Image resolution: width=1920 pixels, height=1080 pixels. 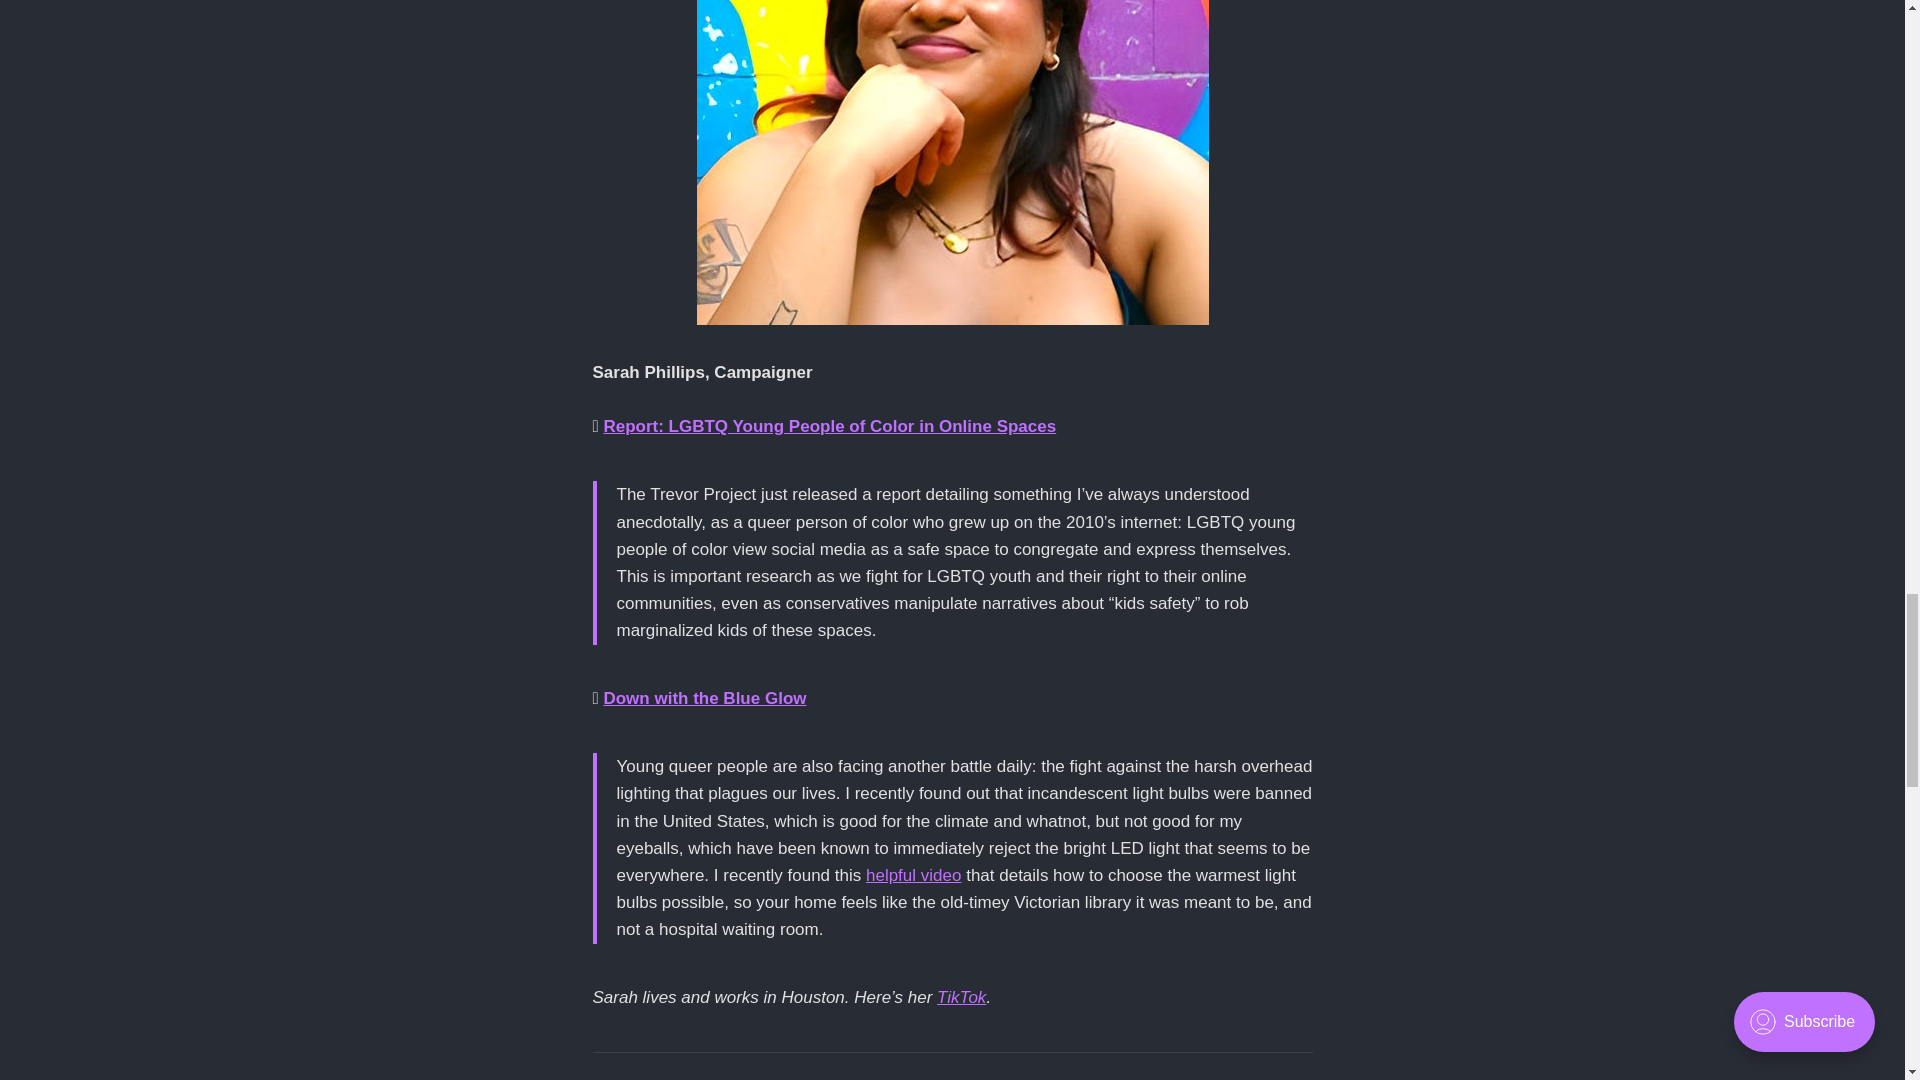 I want to click on helpful video, so click(x=913, y=875).